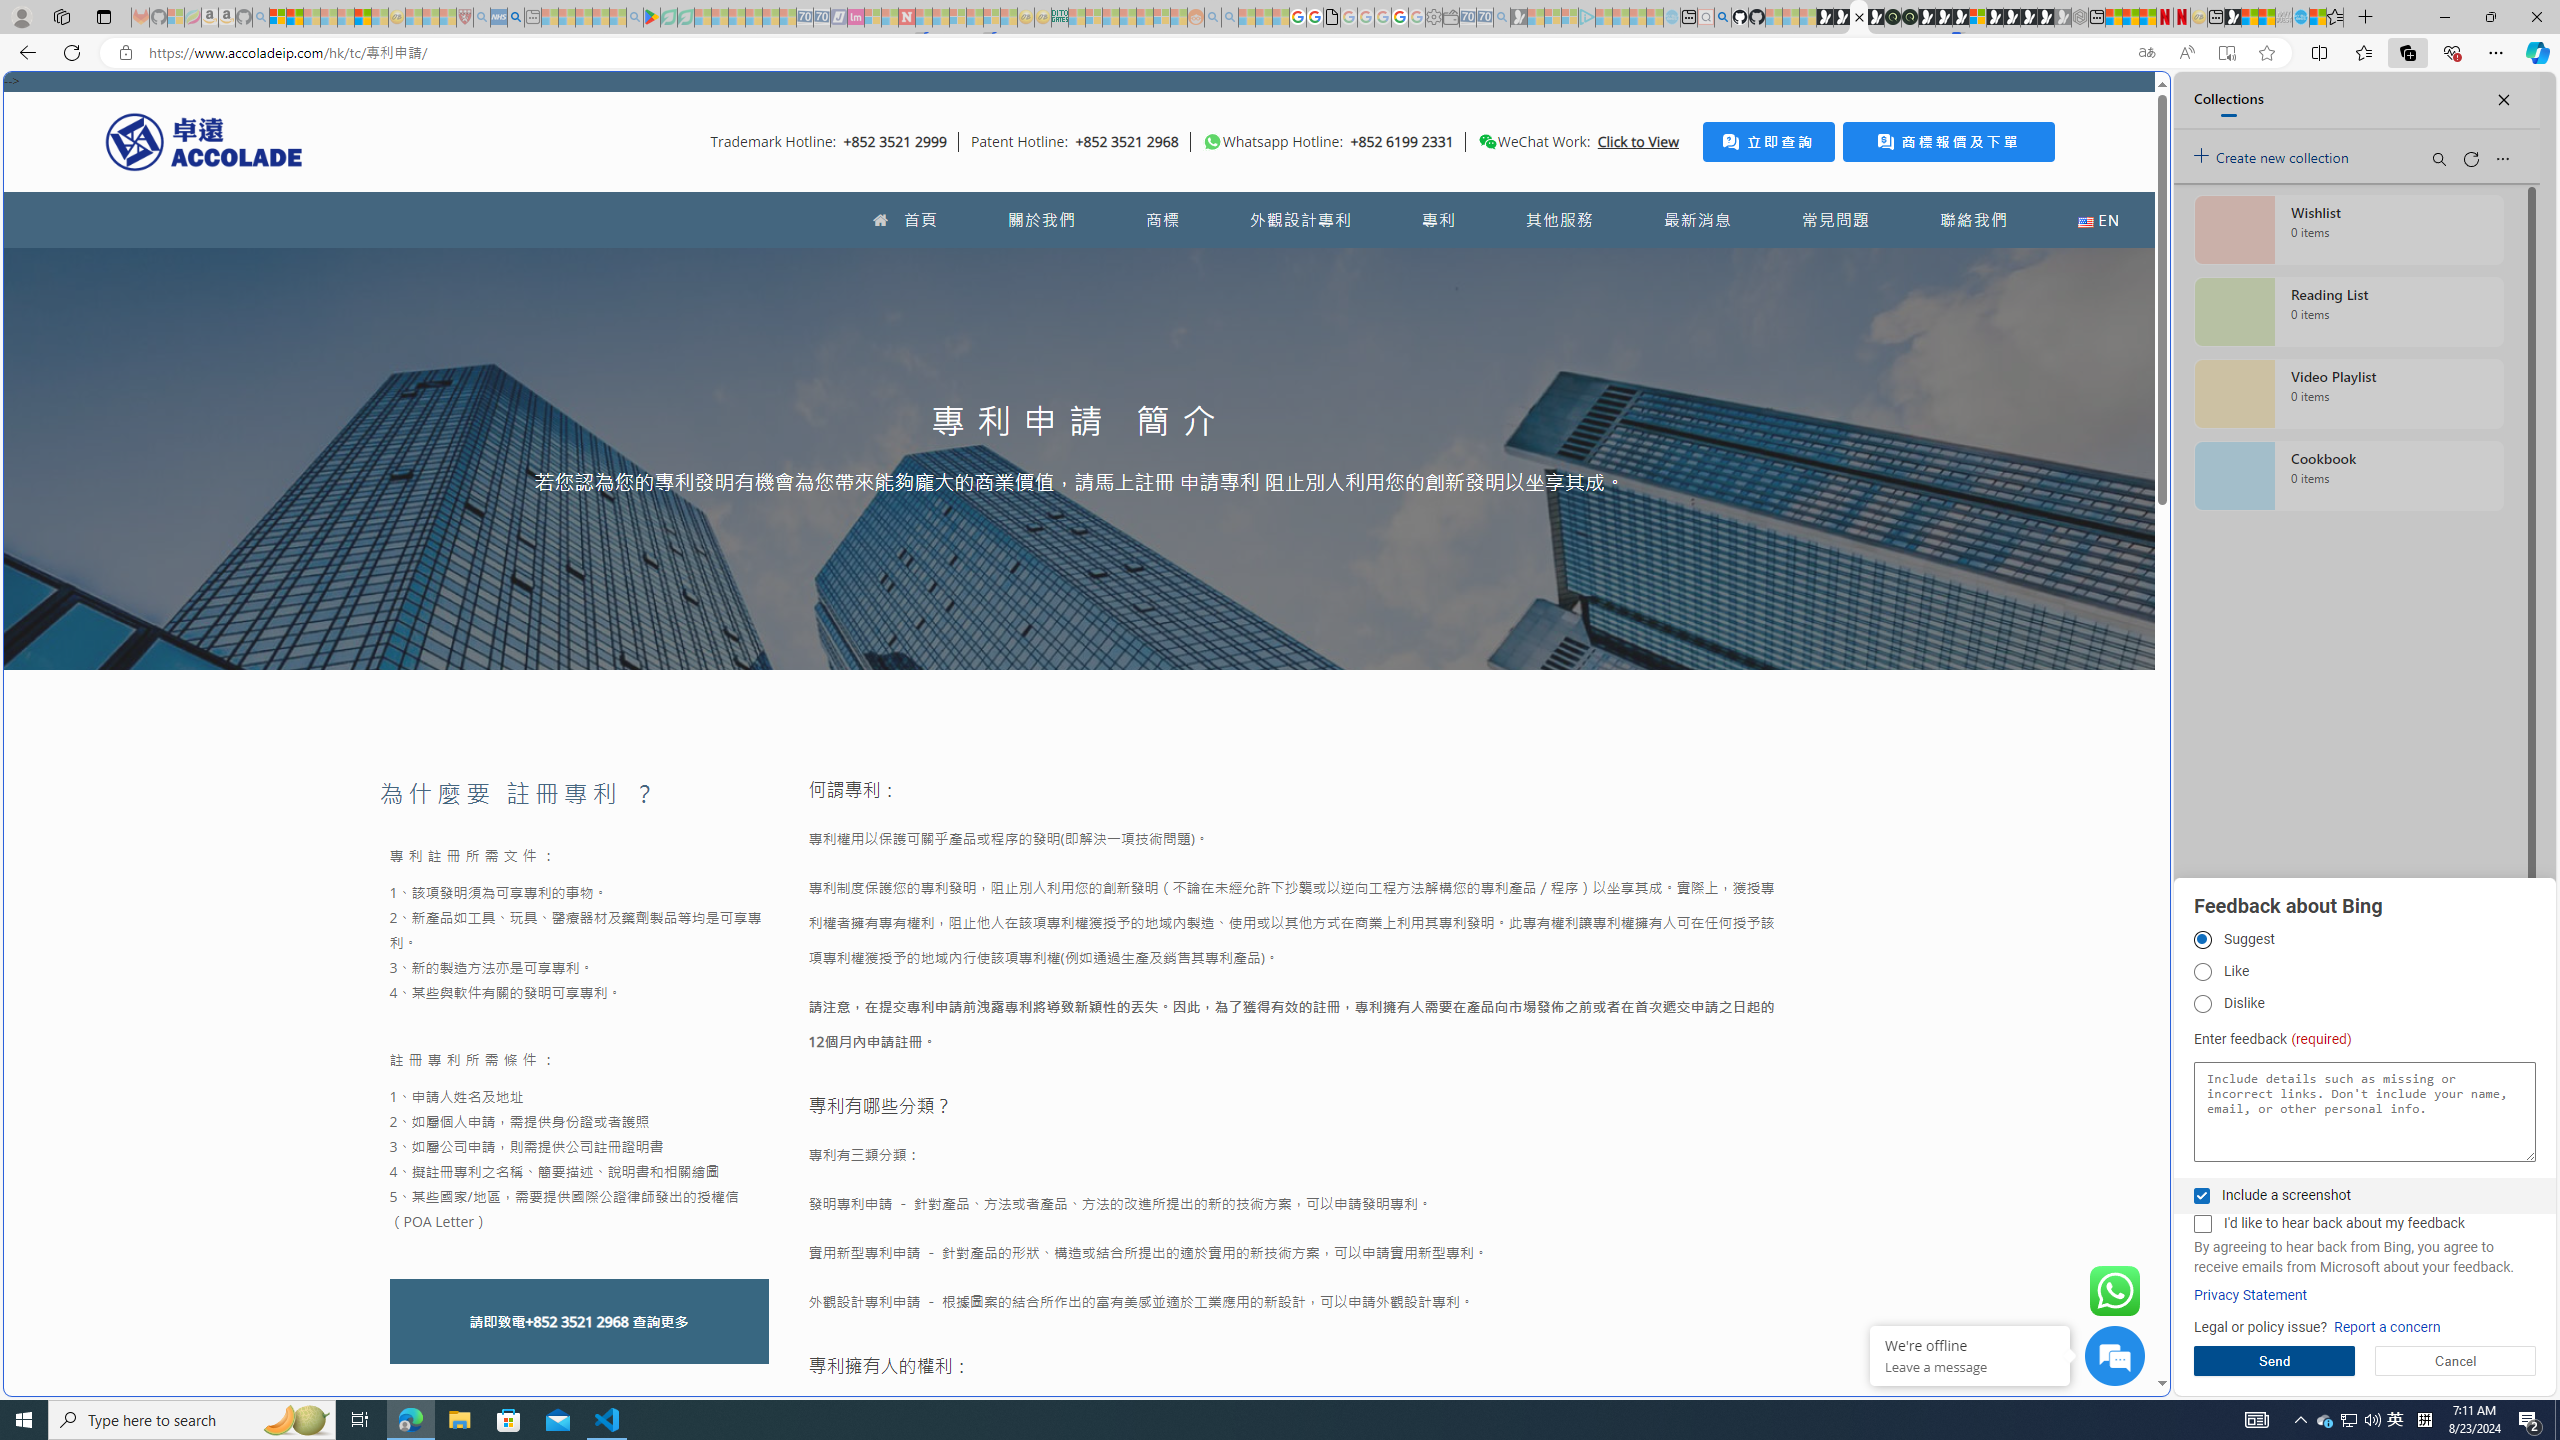 Image resolution: width=2560 pixels, height=1440 pixels. I want to click on Tabs you've opened, so click(1558, 266).